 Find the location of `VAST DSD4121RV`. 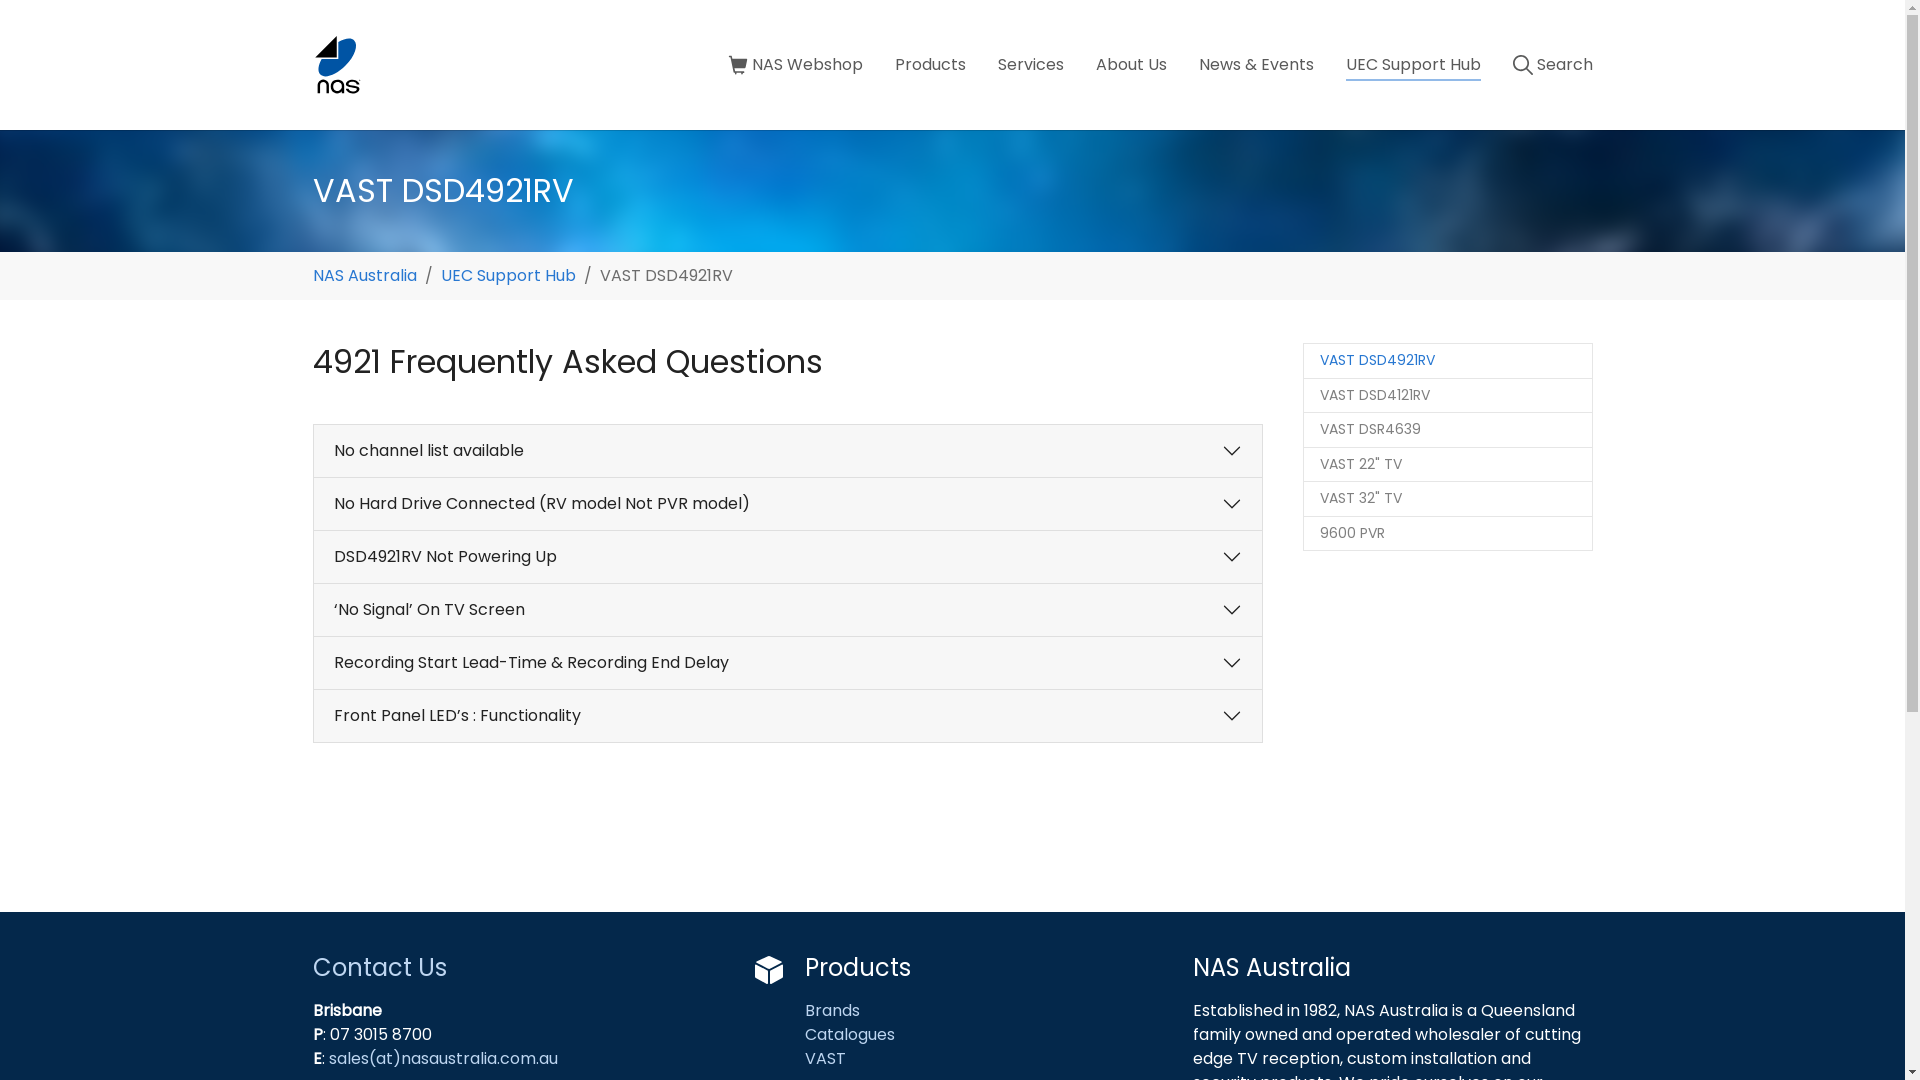

VAST DSD4121RV is located at coordinates (1447, 396).